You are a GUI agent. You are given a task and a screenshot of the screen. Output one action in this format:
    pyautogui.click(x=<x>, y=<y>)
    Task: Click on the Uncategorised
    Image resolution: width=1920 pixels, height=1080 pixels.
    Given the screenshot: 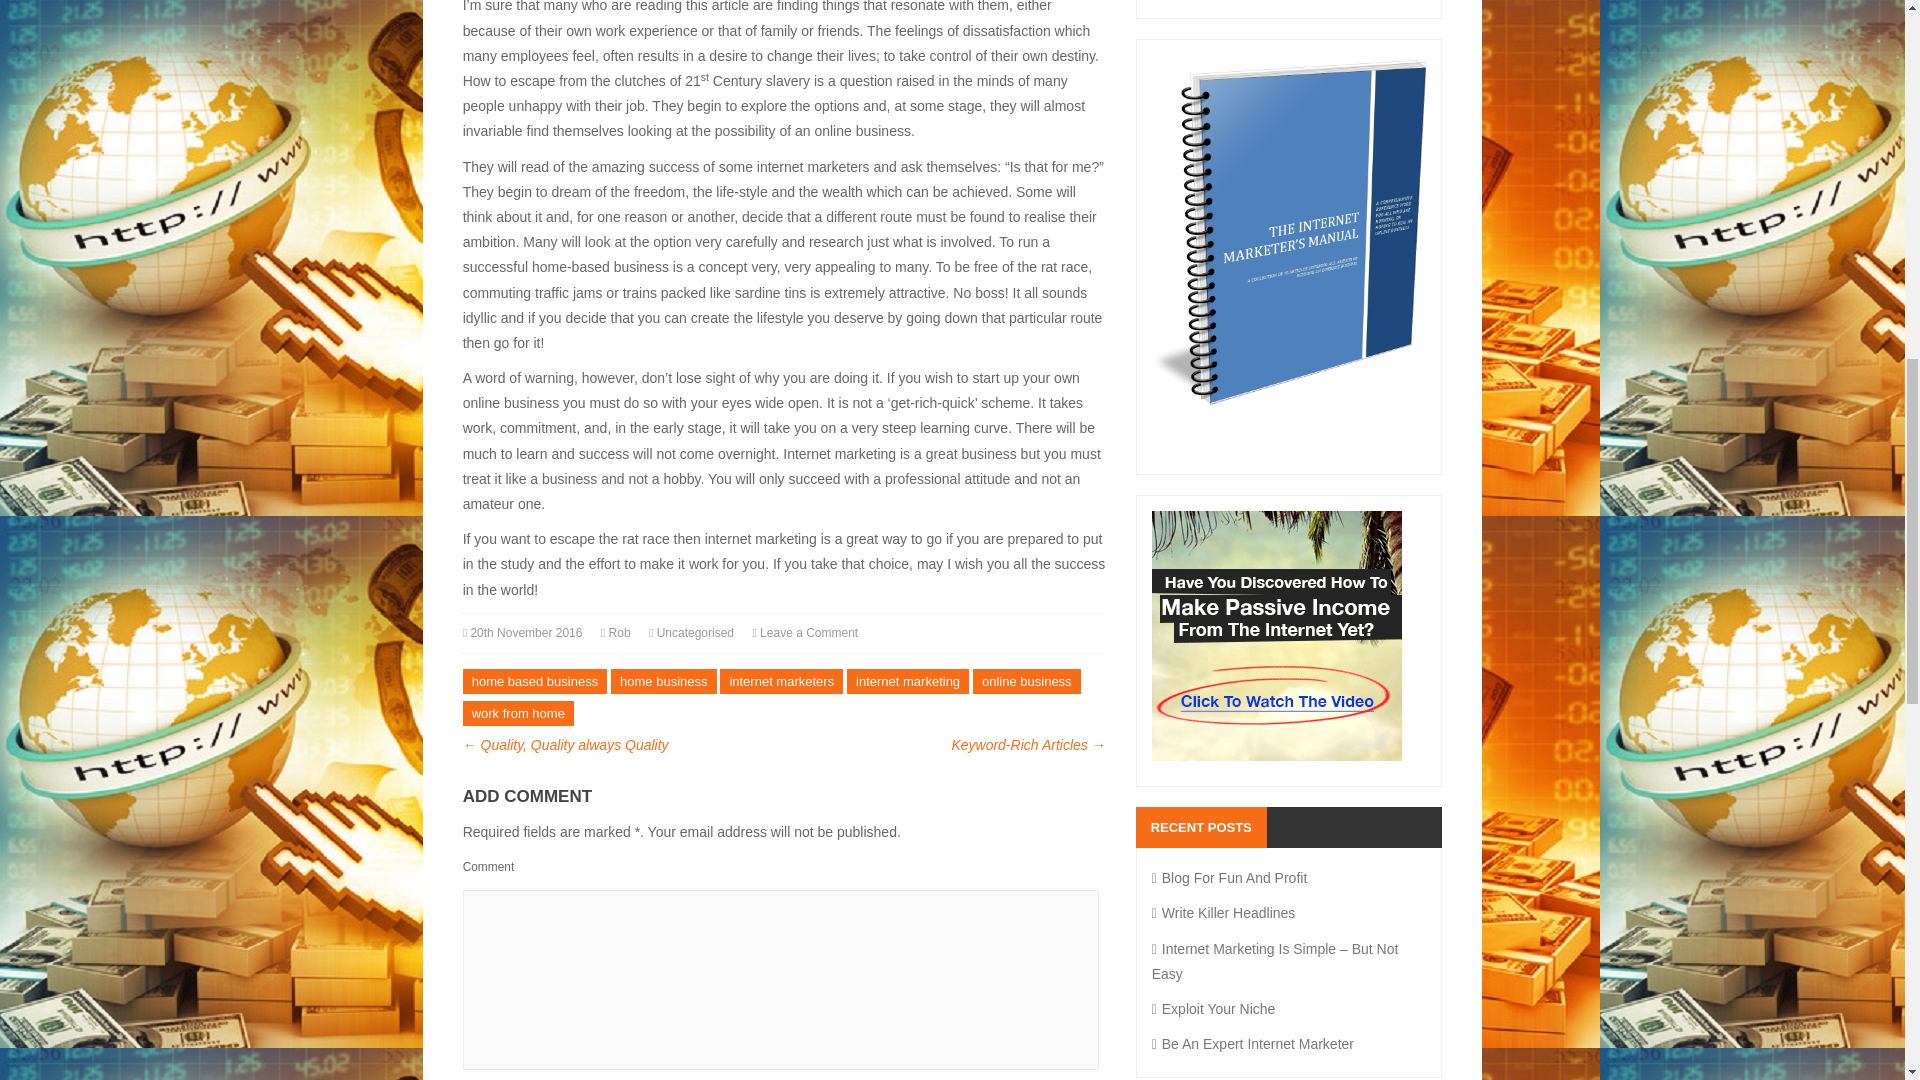 What is the action you would take?
    pyautogui.click(x=694, y=633)
    